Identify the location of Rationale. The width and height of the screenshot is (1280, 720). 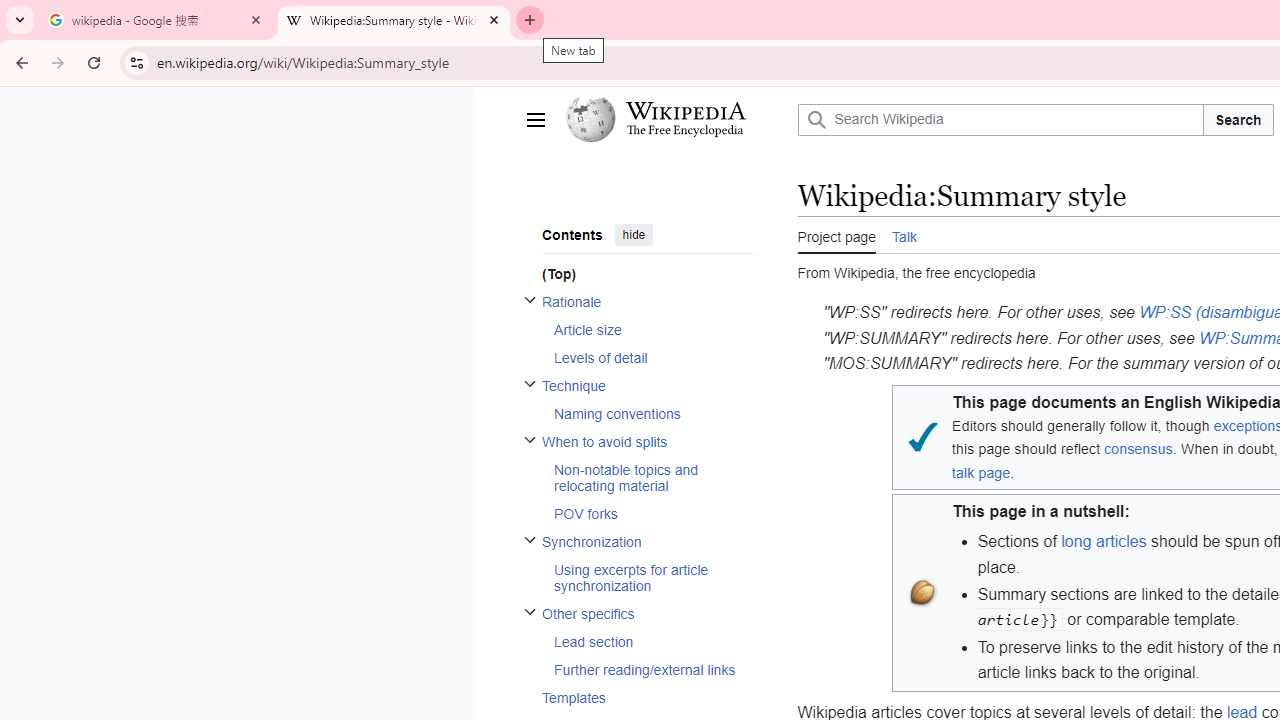
(649, 302).